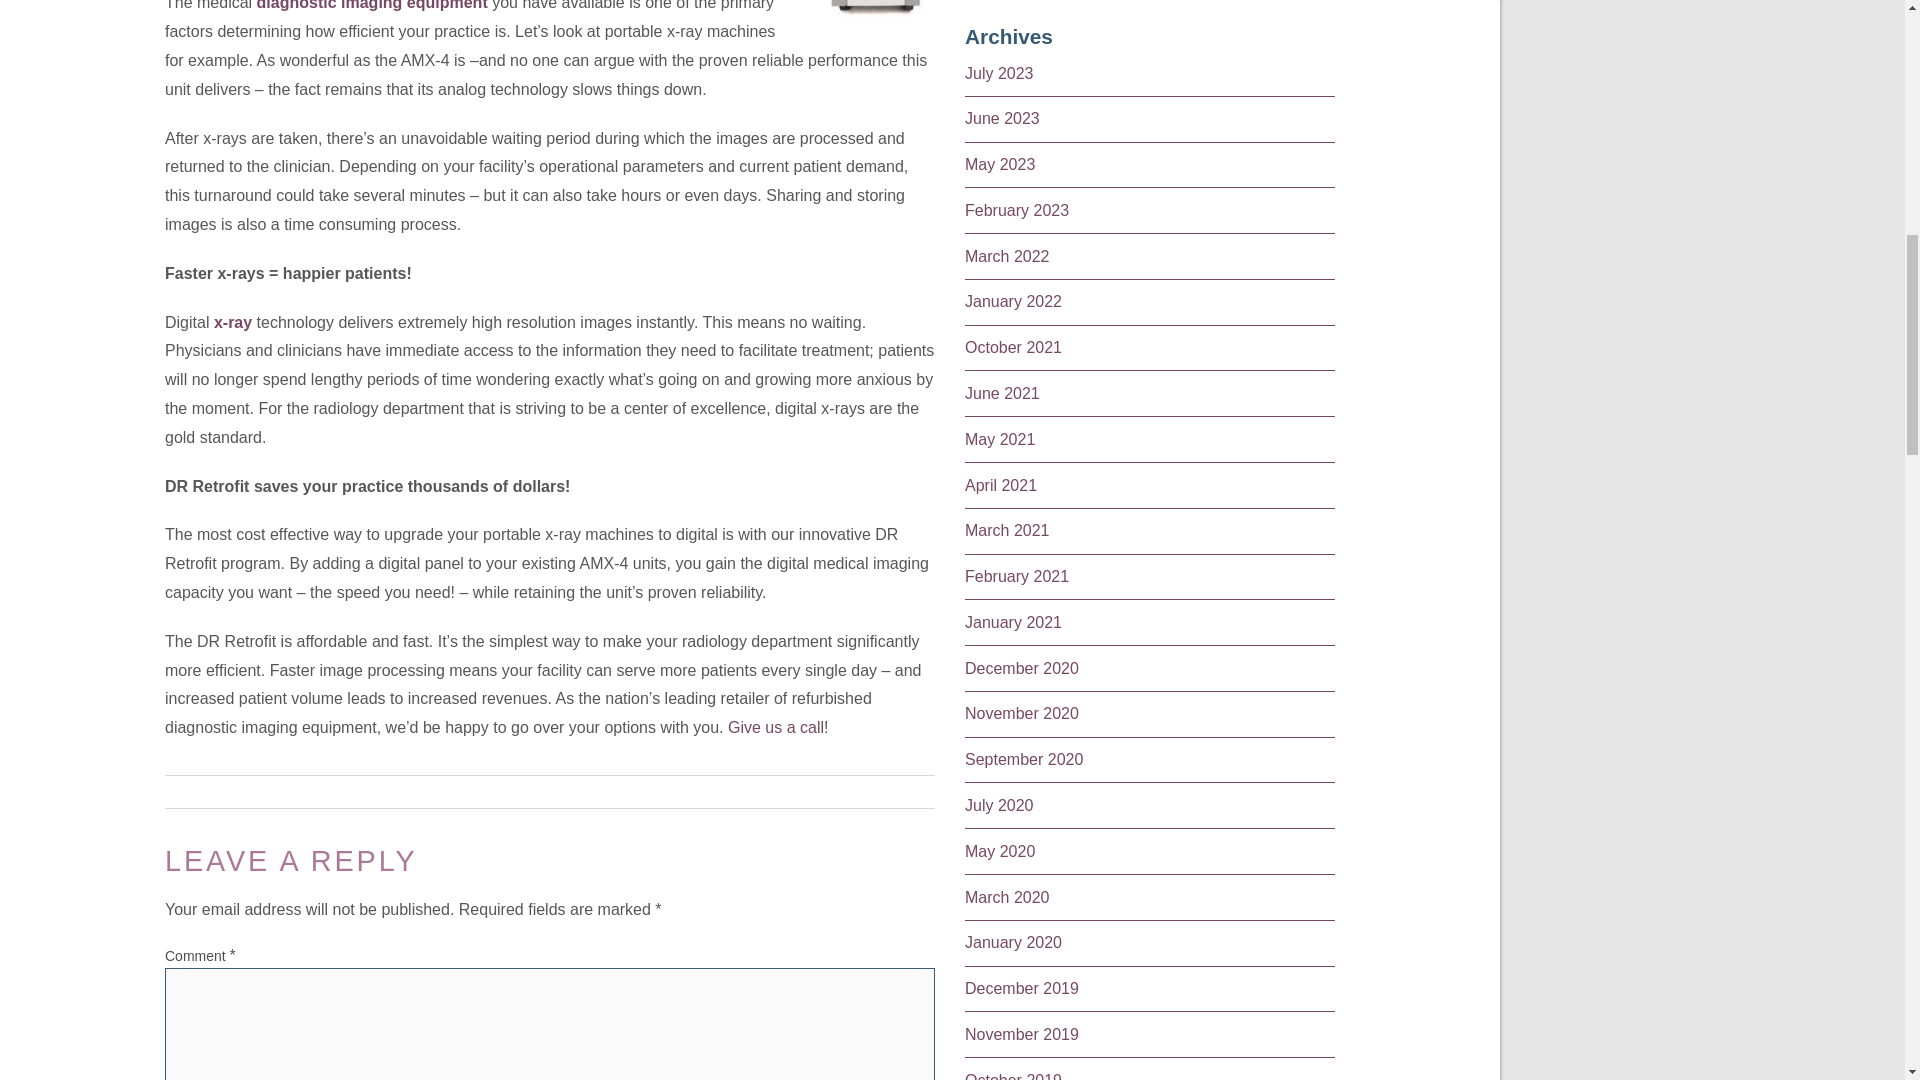 Image resolution: width=1920 pixels, height=1080 pixels. What do you see at coordinates (775, 727) in the screenshot?
I see `Give us a call` at bounding box center [775, 727].